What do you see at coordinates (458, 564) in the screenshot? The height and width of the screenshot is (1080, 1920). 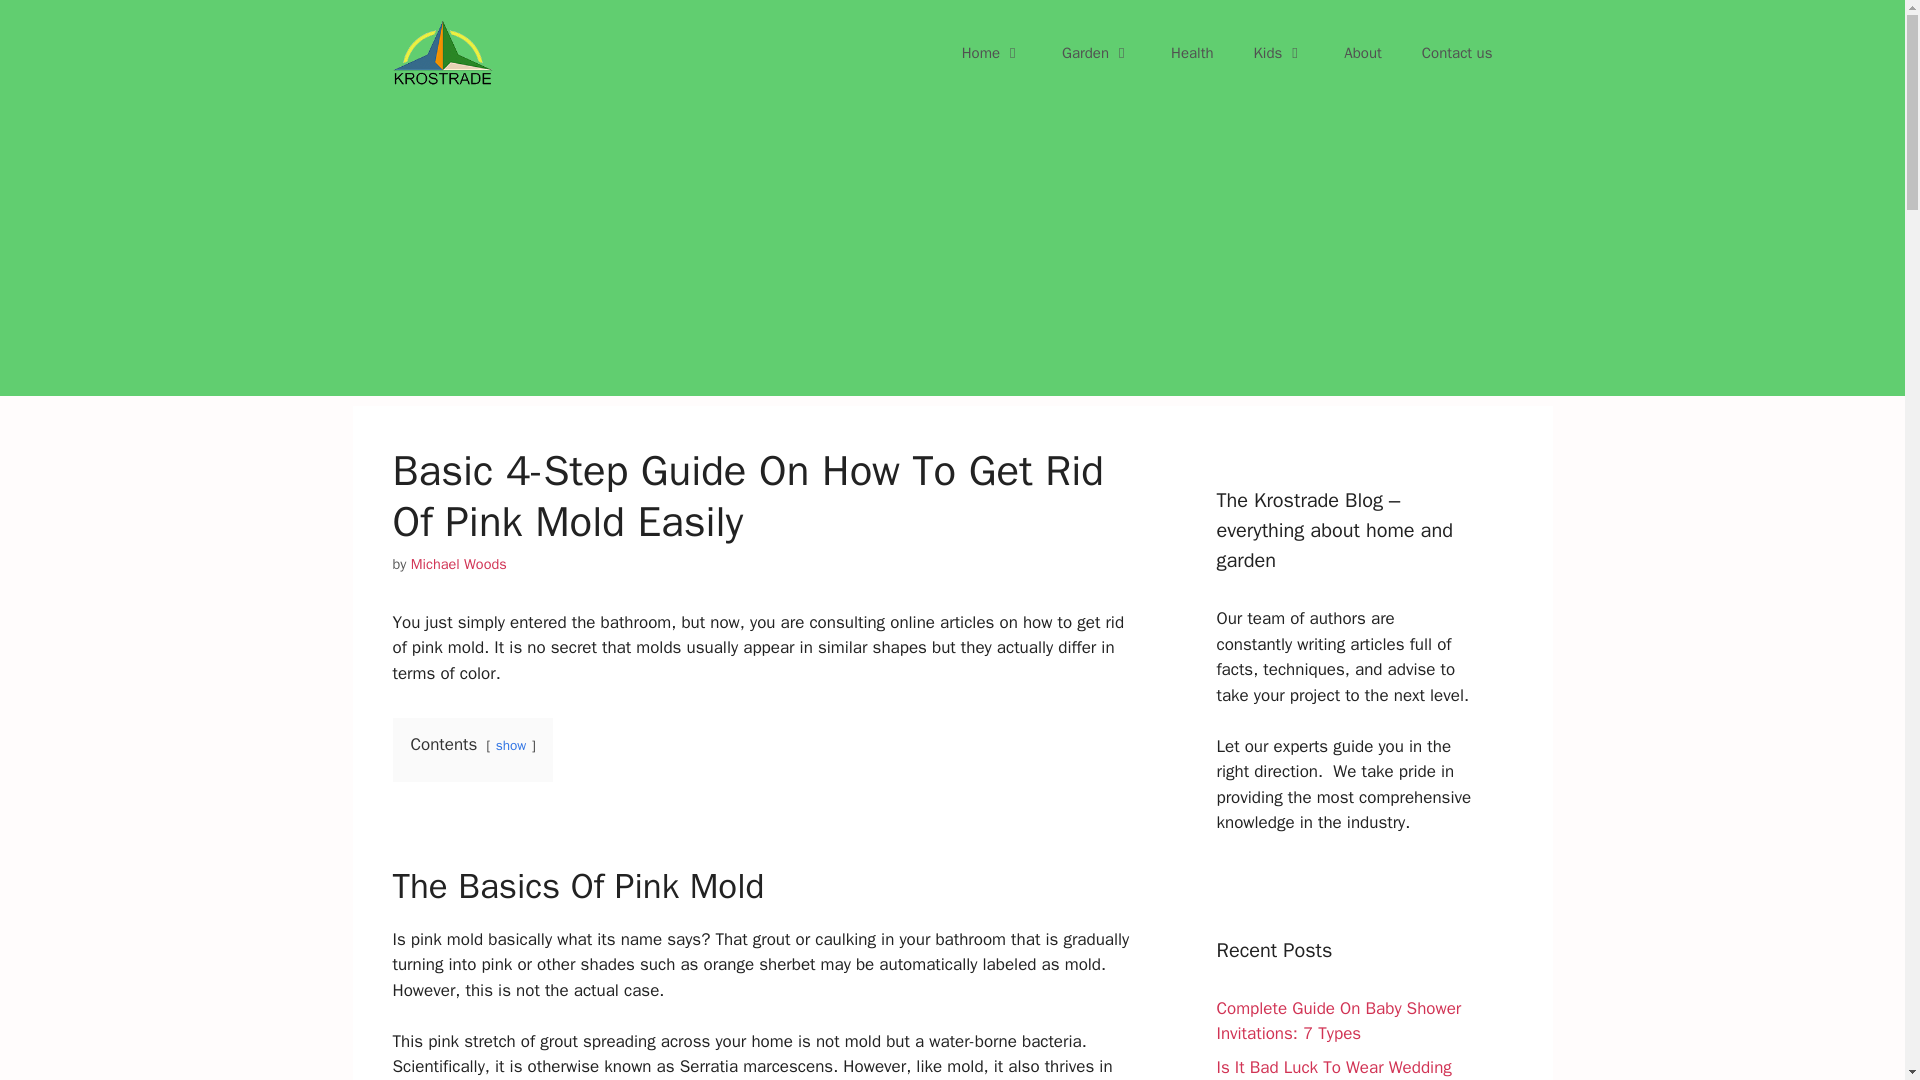 I see `Michael Woods` at bounding box center [458, 564].